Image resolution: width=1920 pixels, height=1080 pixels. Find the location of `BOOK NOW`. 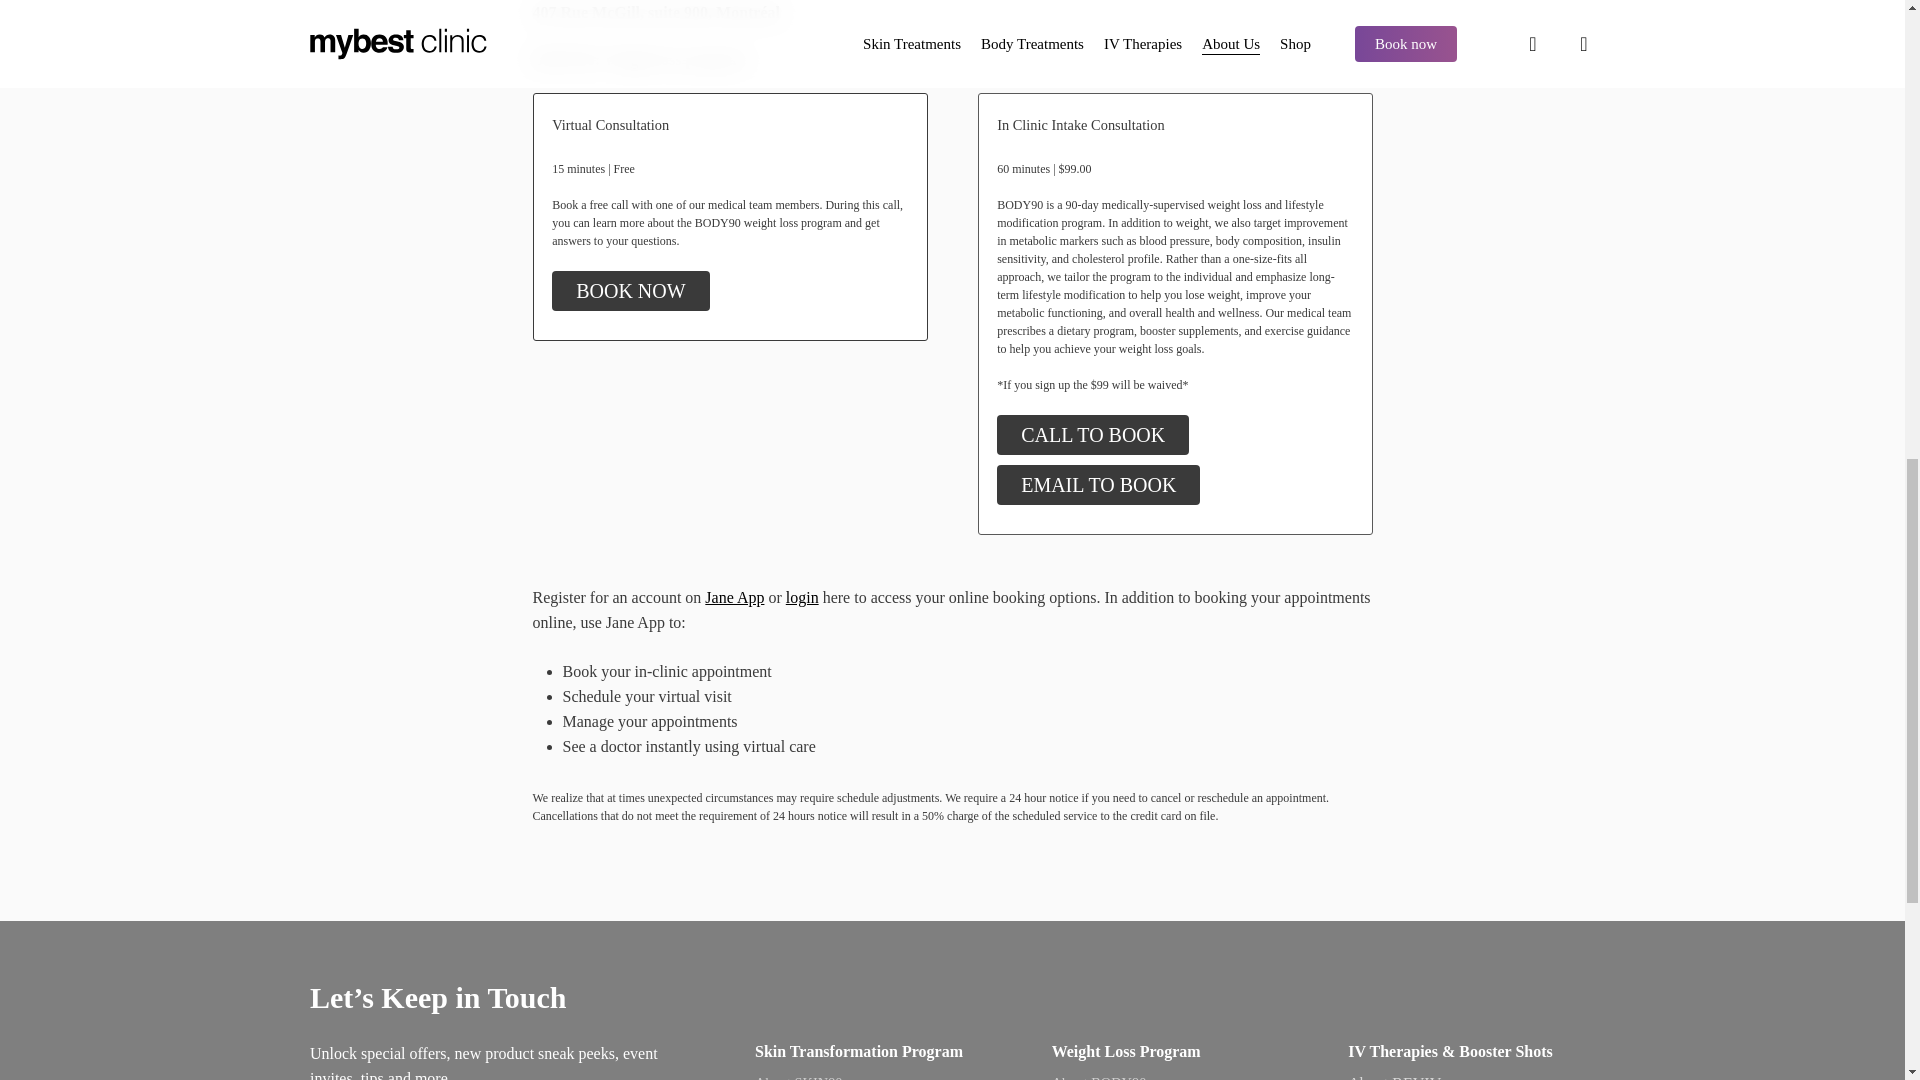

BOOK NOW is located at coordinates (630, 291).